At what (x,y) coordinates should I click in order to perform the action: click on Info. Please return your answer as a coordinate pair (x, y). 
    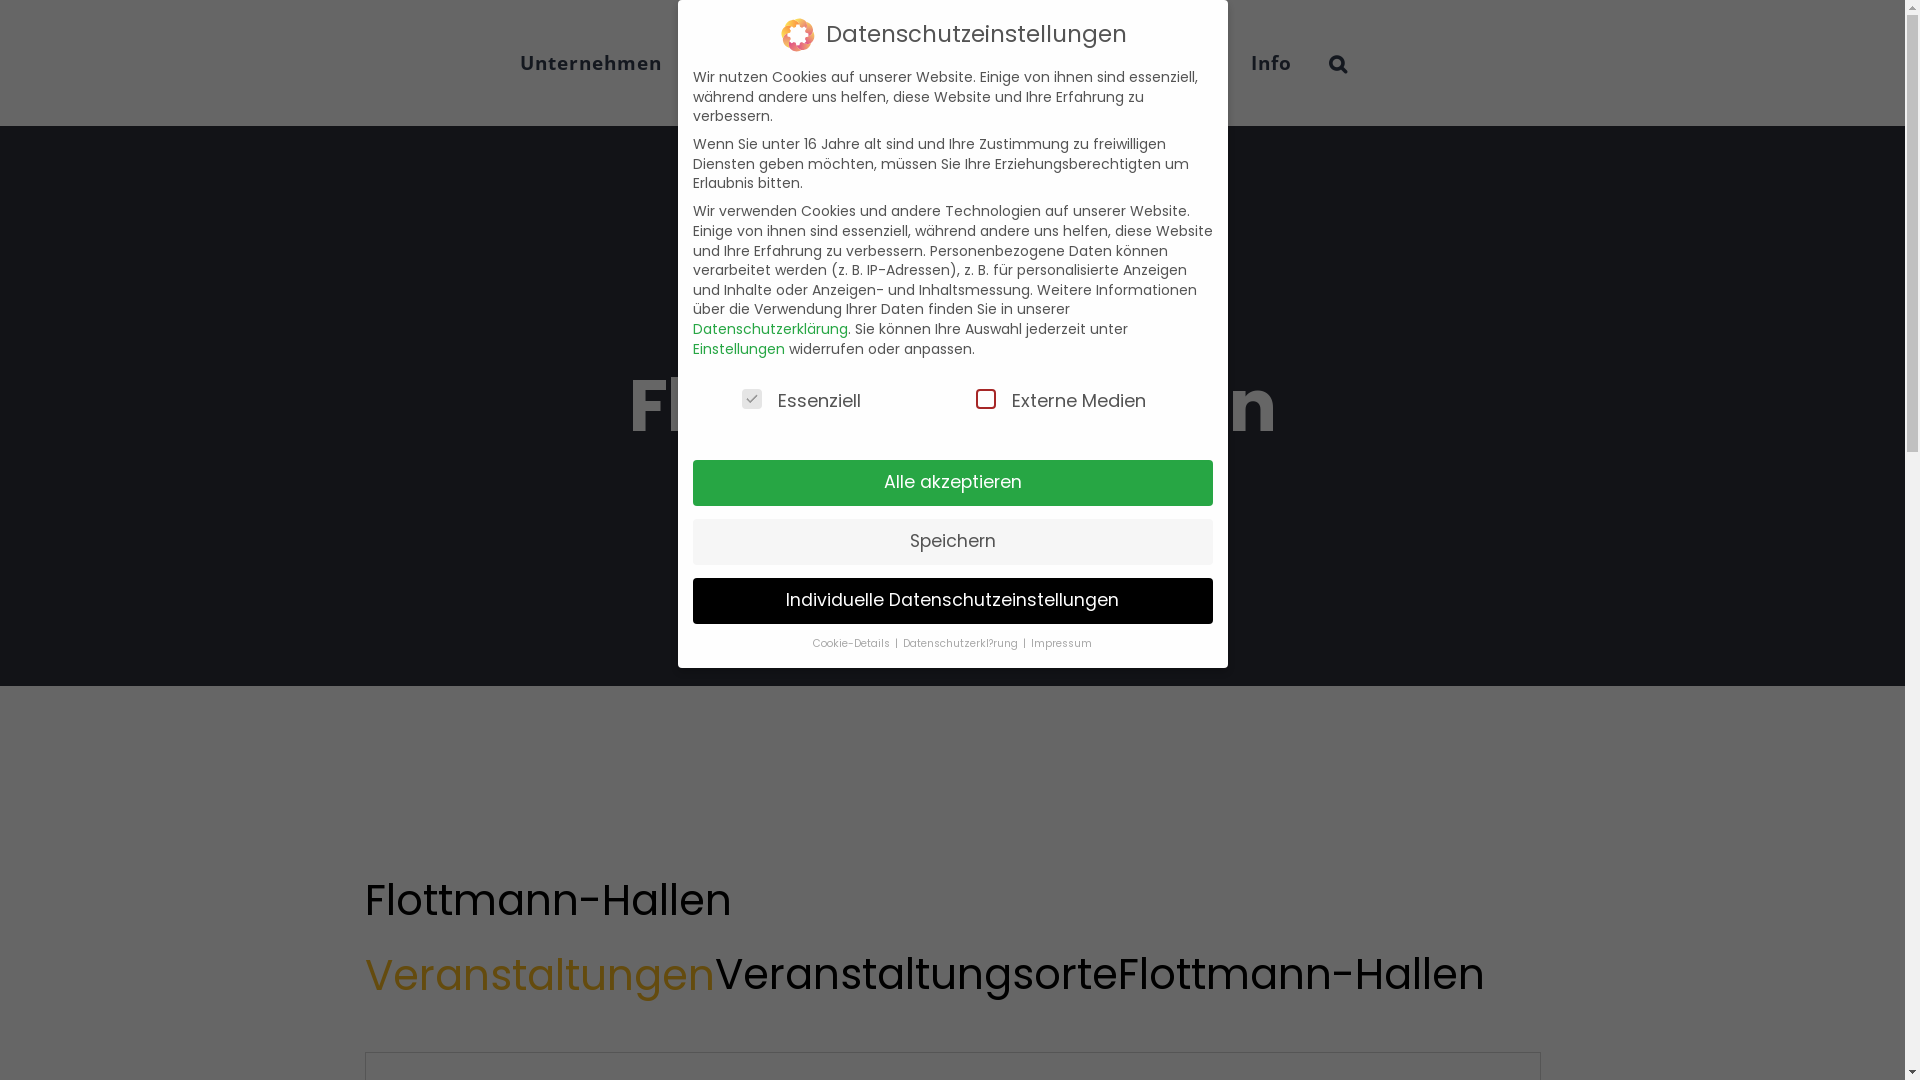
    Looking at the image, I should click on (1272, 63).